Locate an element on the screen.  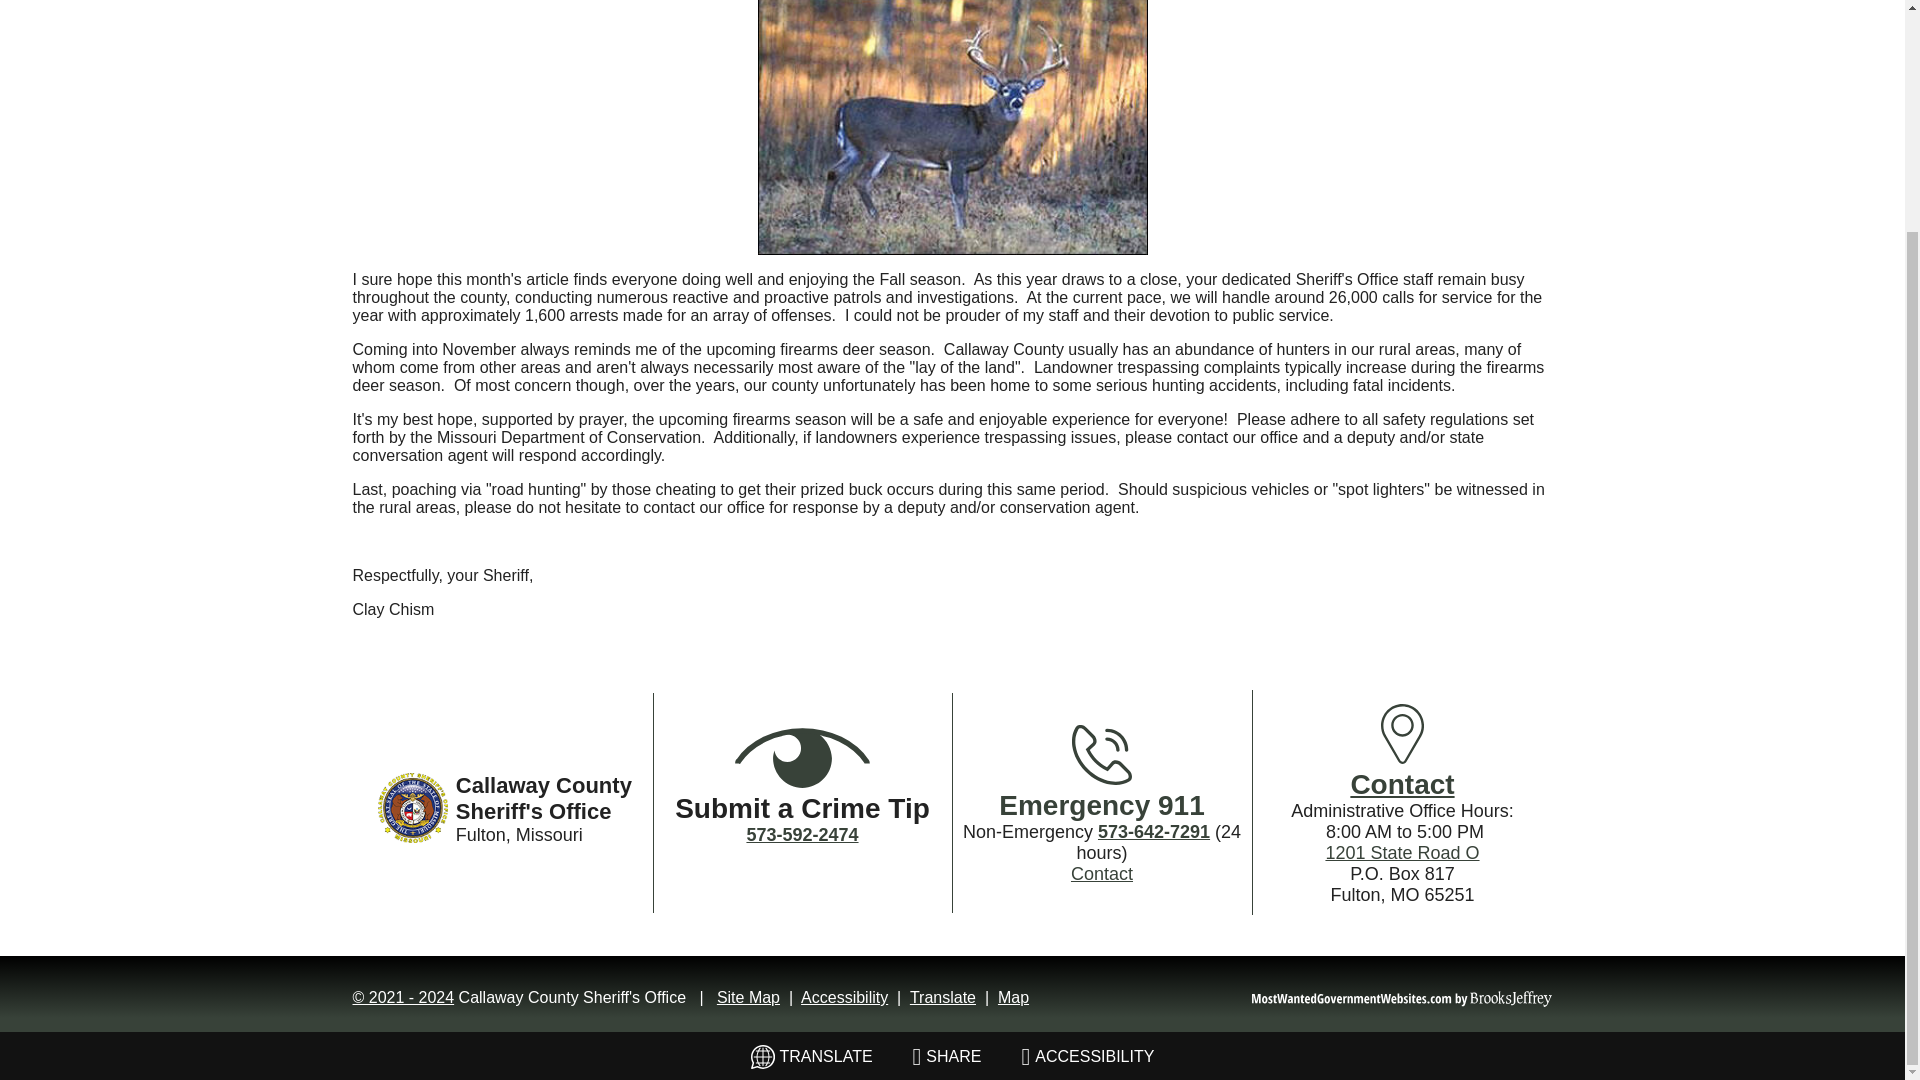
Accessibility is located at coordinates (844, 997).